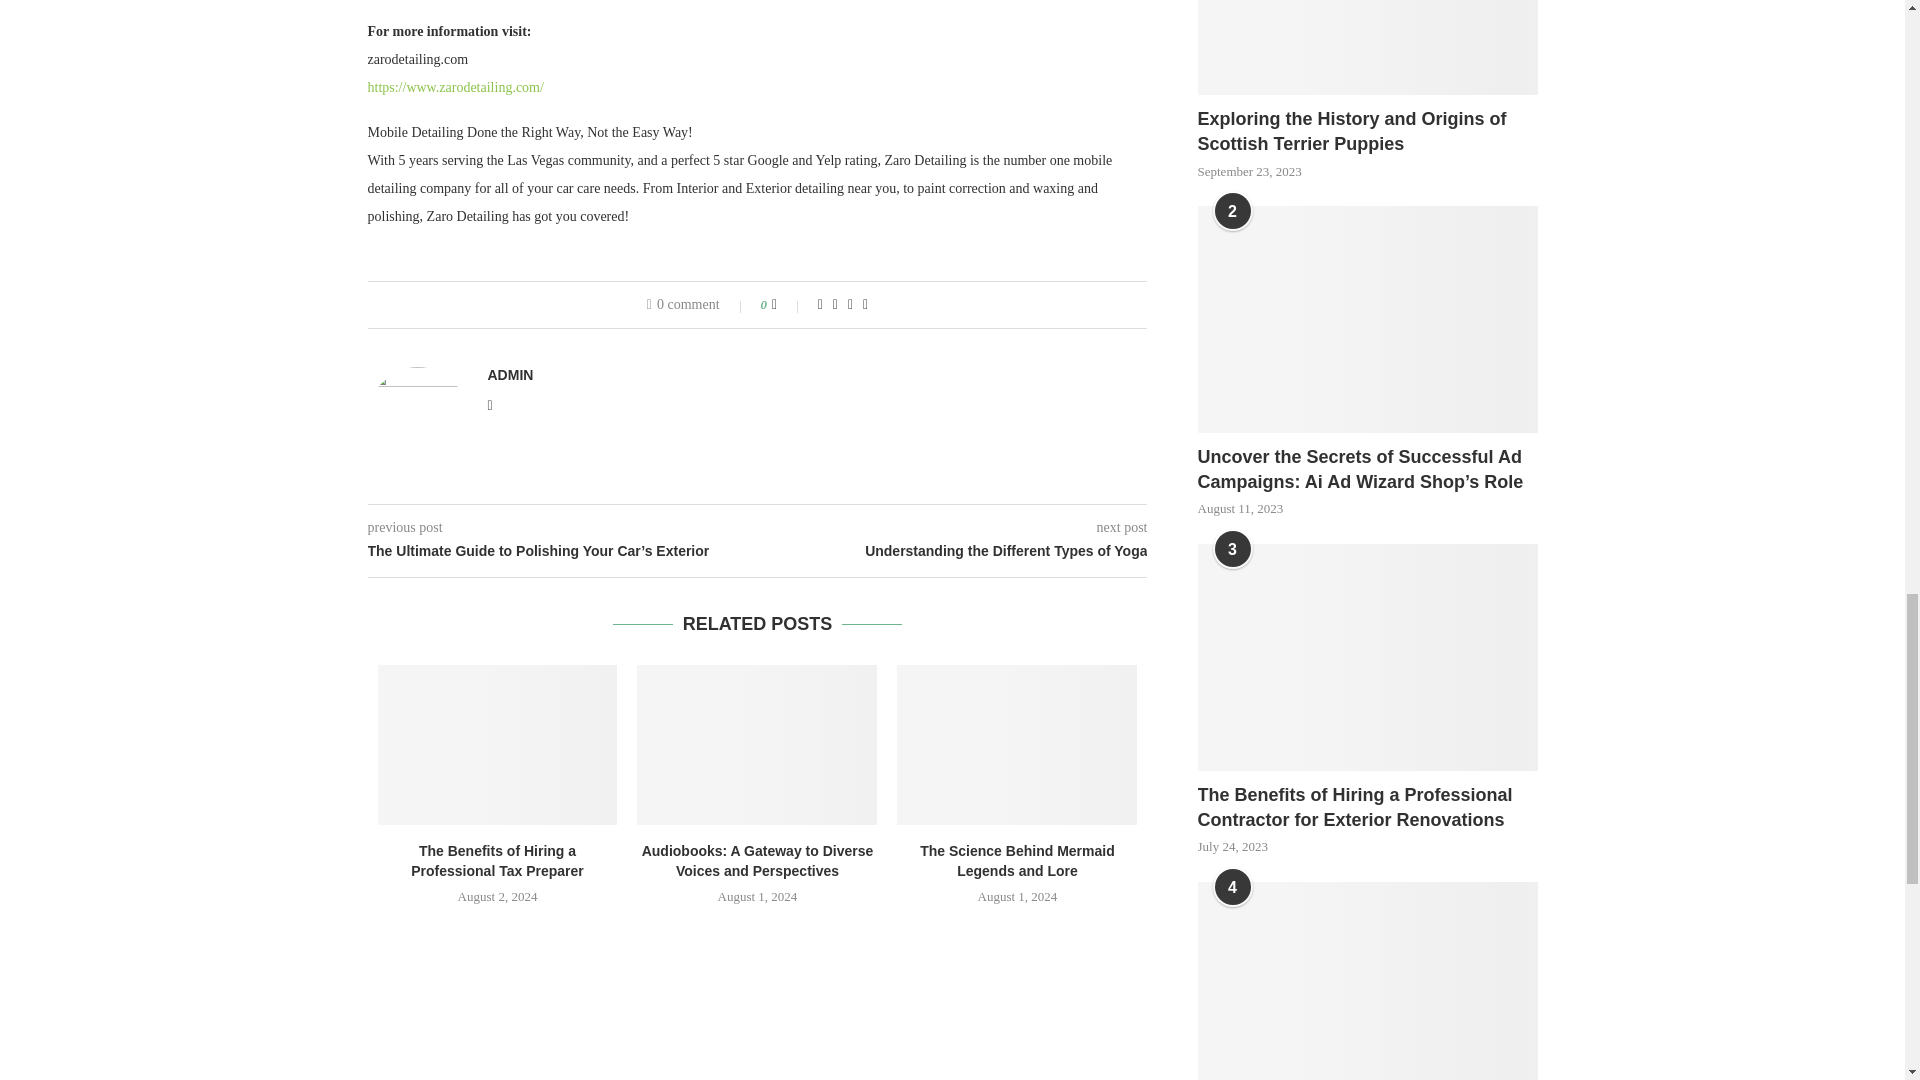 The image size is (1920, 1080). I want to click on Like, so click(788, 305).